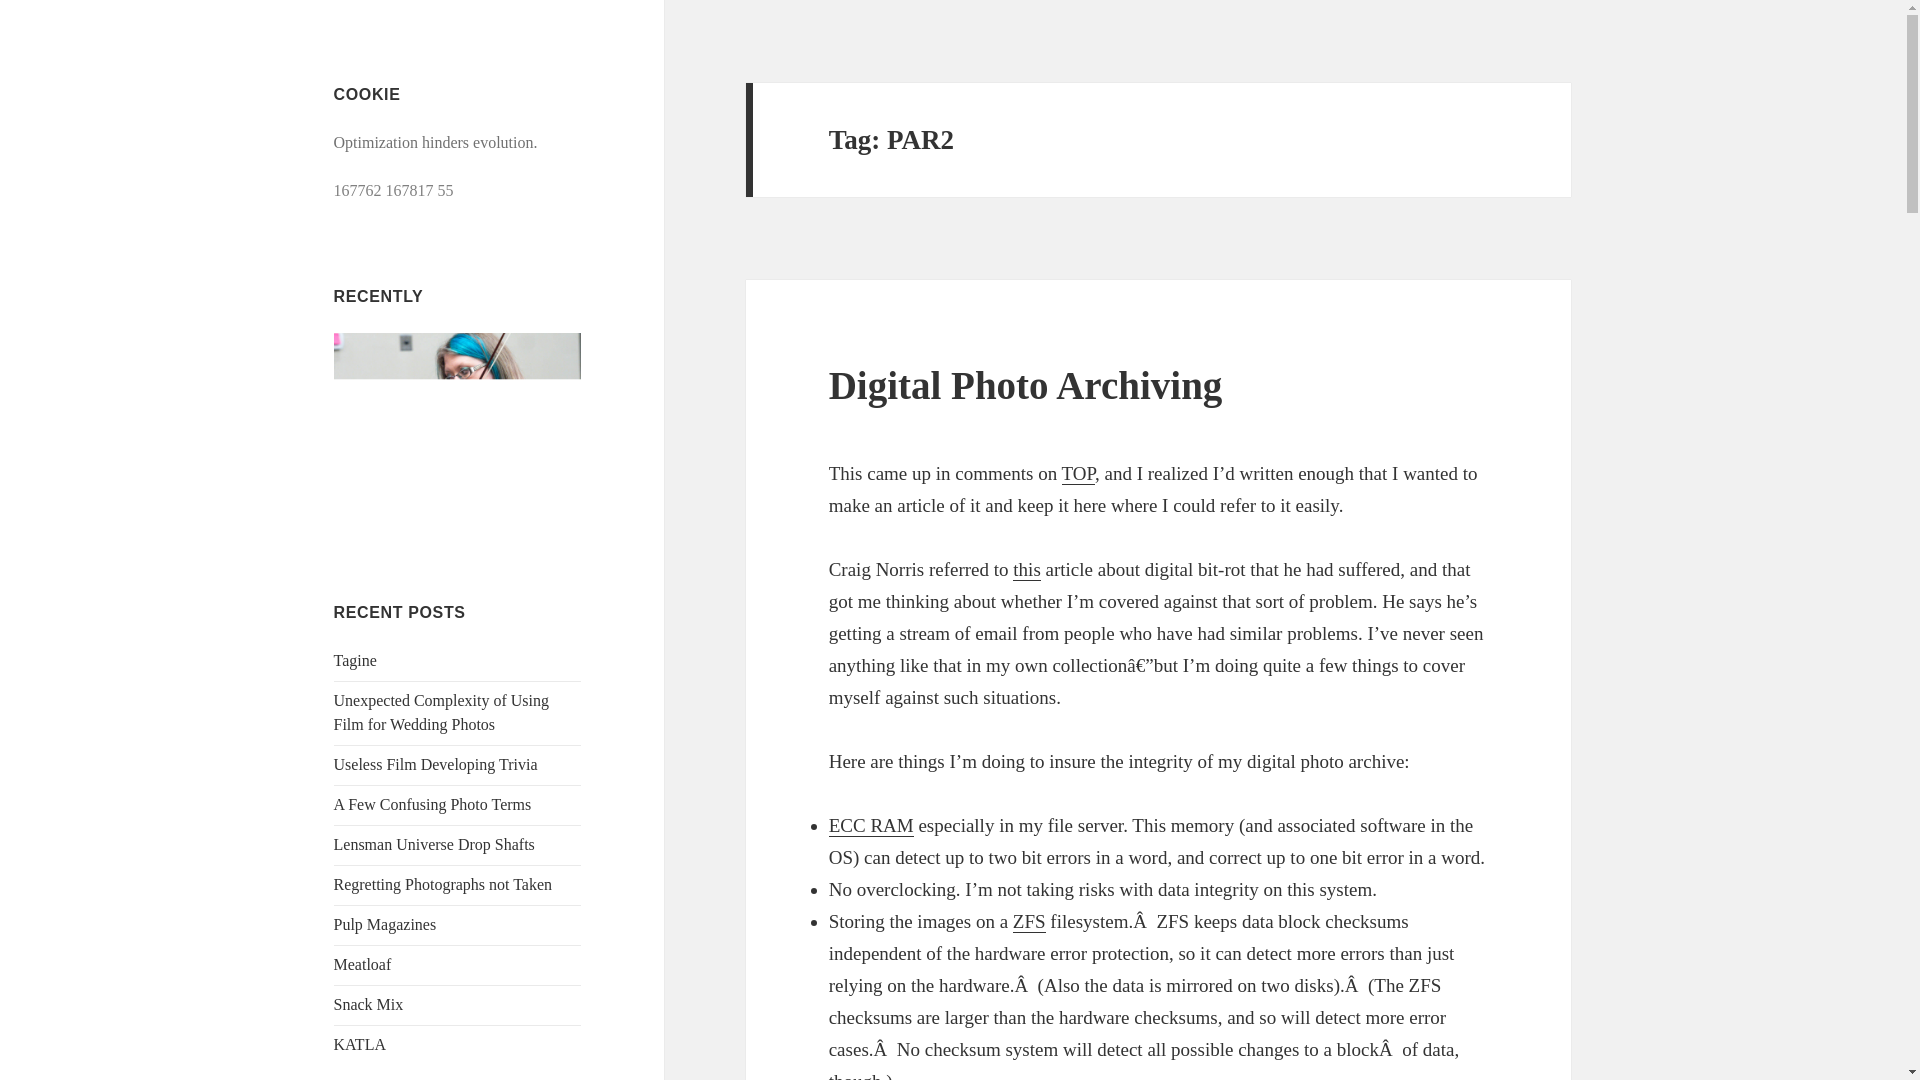 The image size is (1920, 1080). What do you see at coordinates (436, 764) in the screenshot?
I see `Useless Film Developing Trivia` at bounding box center [436, 764].